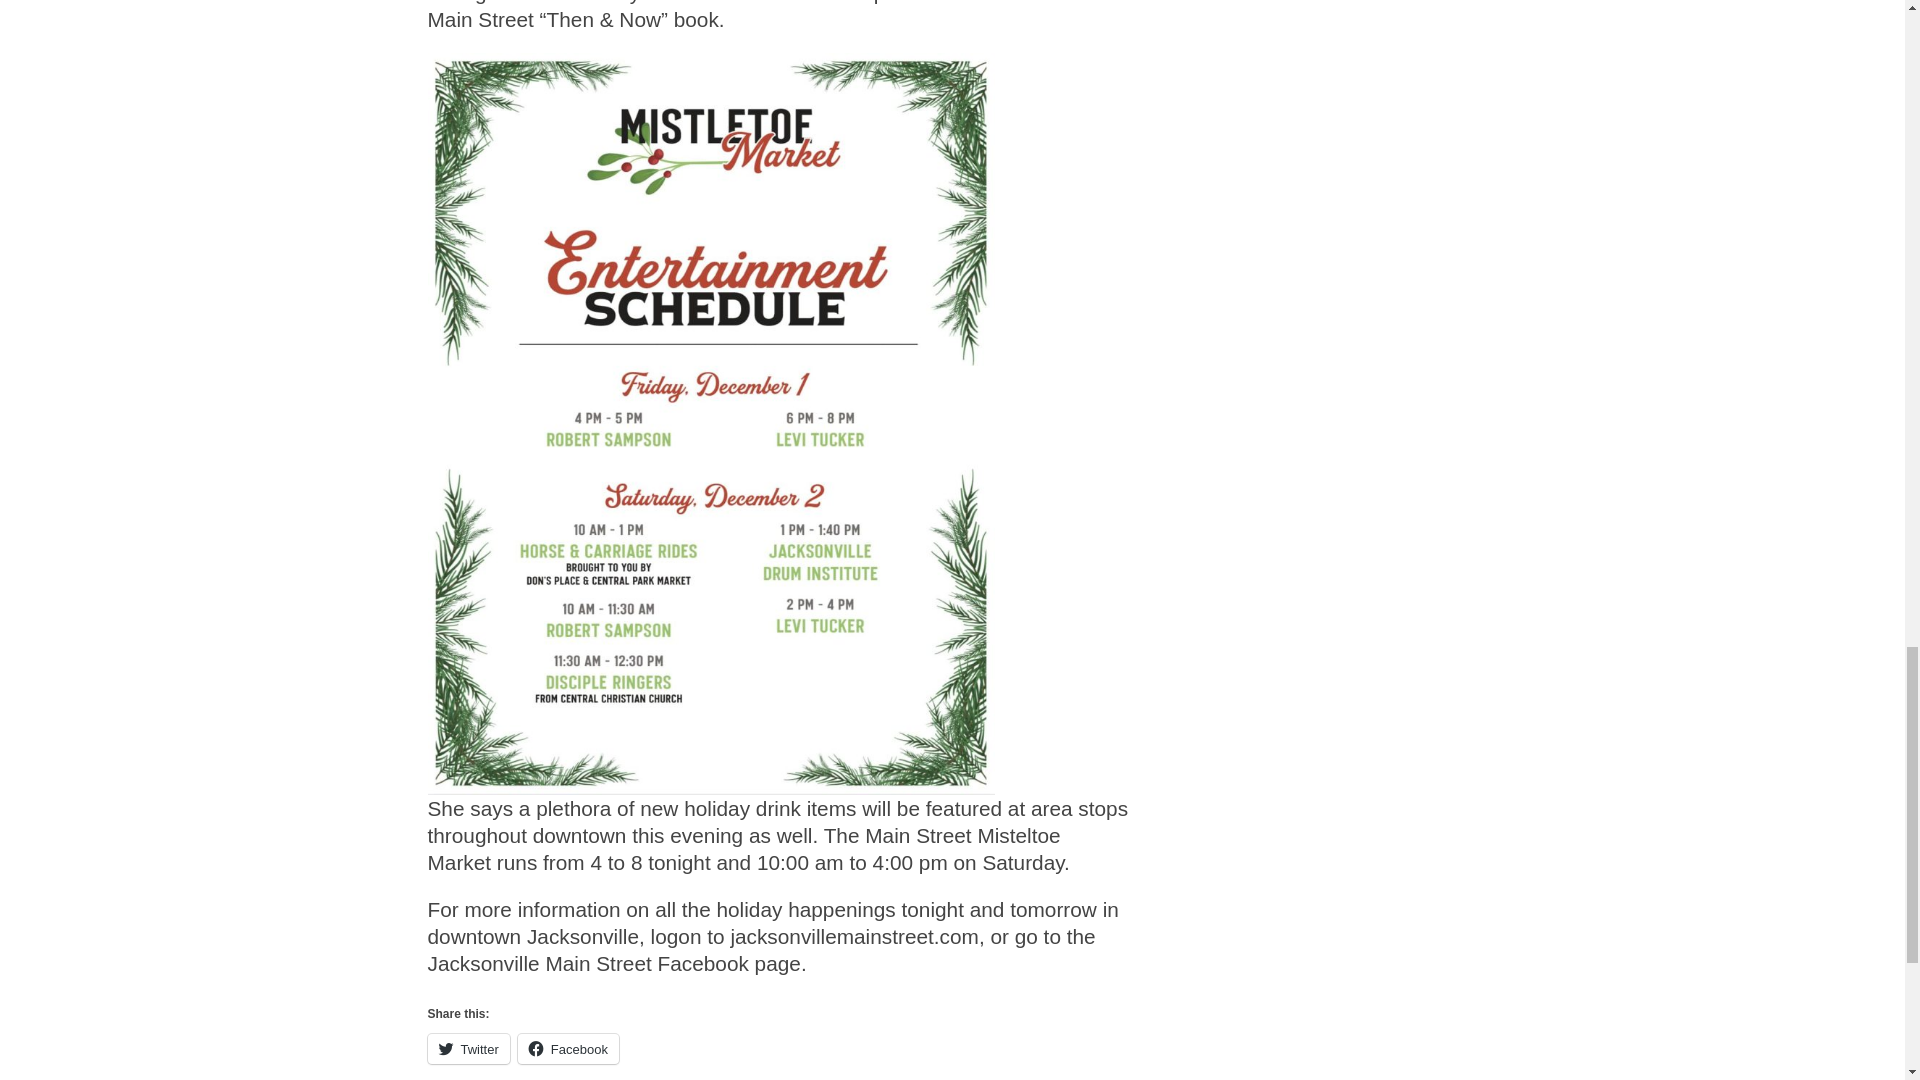 The width and height of the screenshot is (1920, 1080). What do you see at coordinates (568, 1048) in the screenshot?
I see `Click to share on Facebook` at bounding box center [568, 1048].